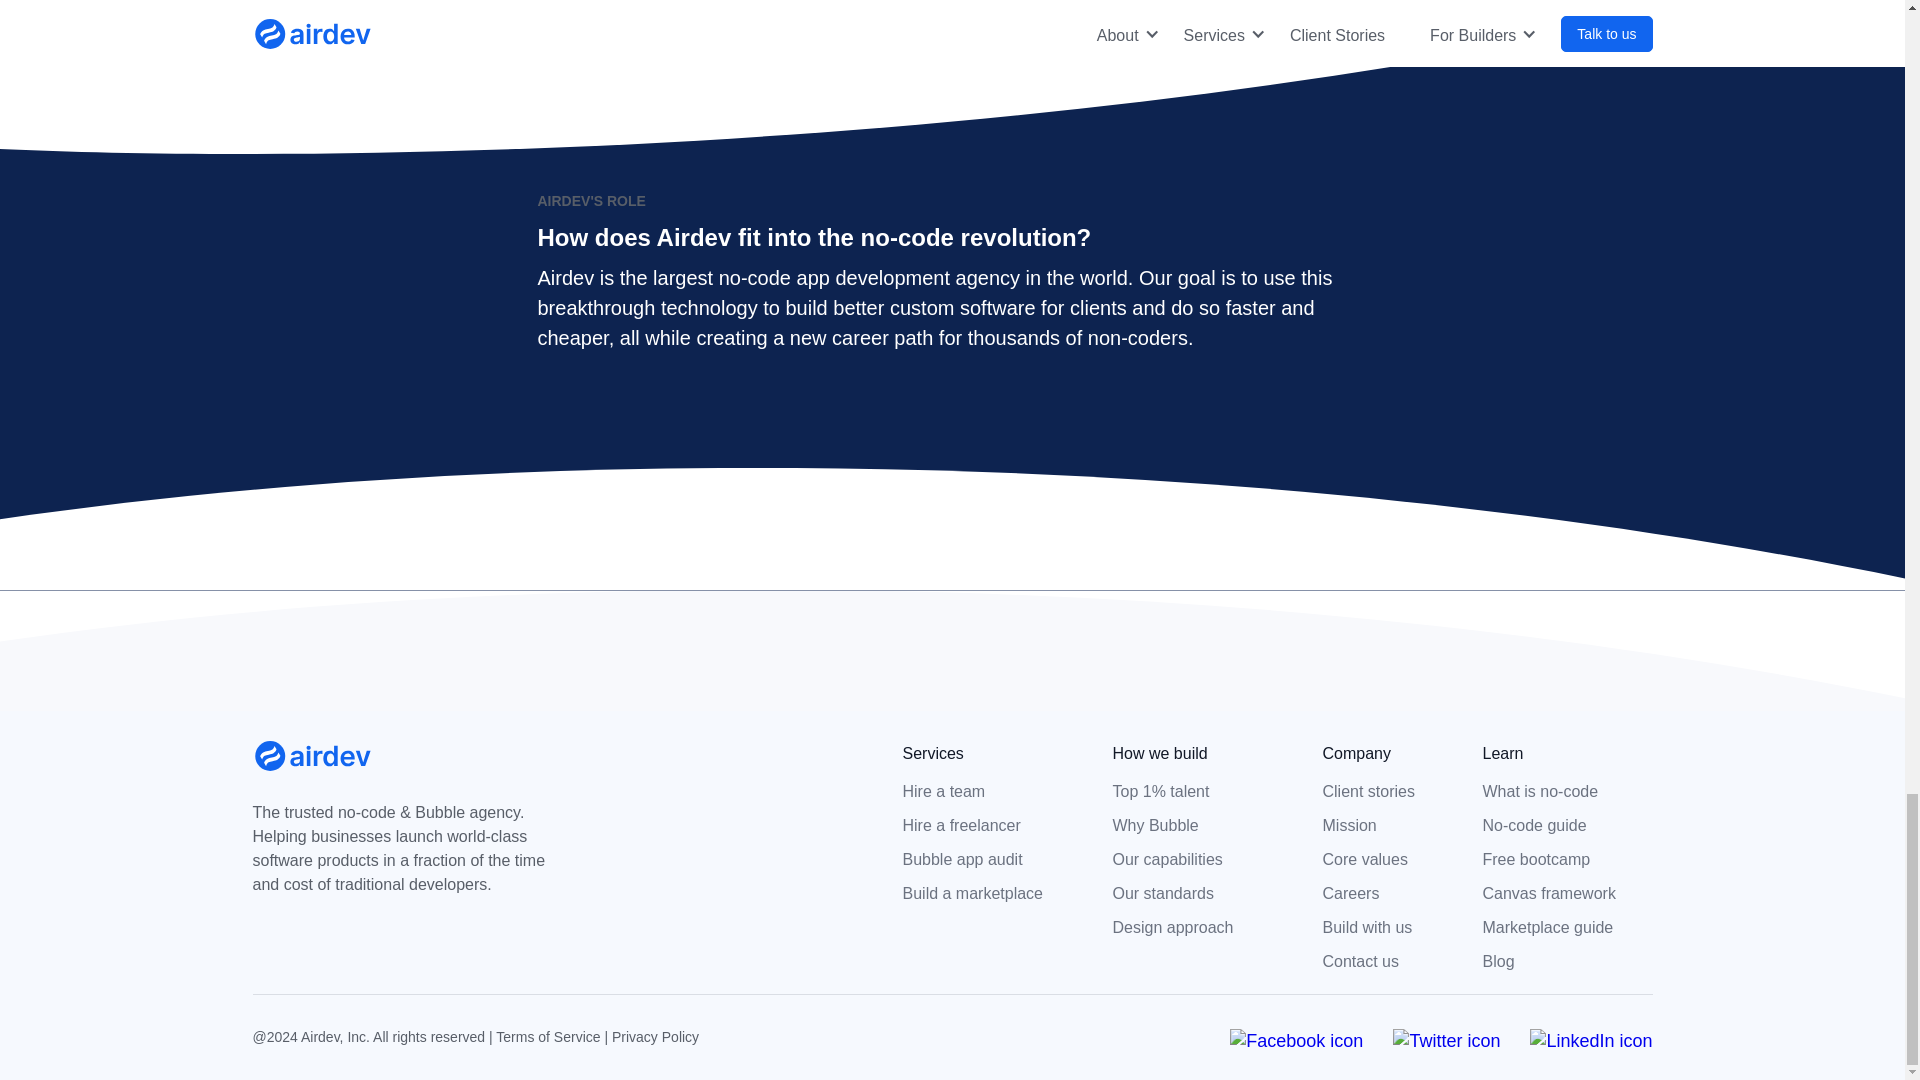  Describe the element at coordinates (977, 859) in the screenshot. I see `Bubble app audit` at that location.